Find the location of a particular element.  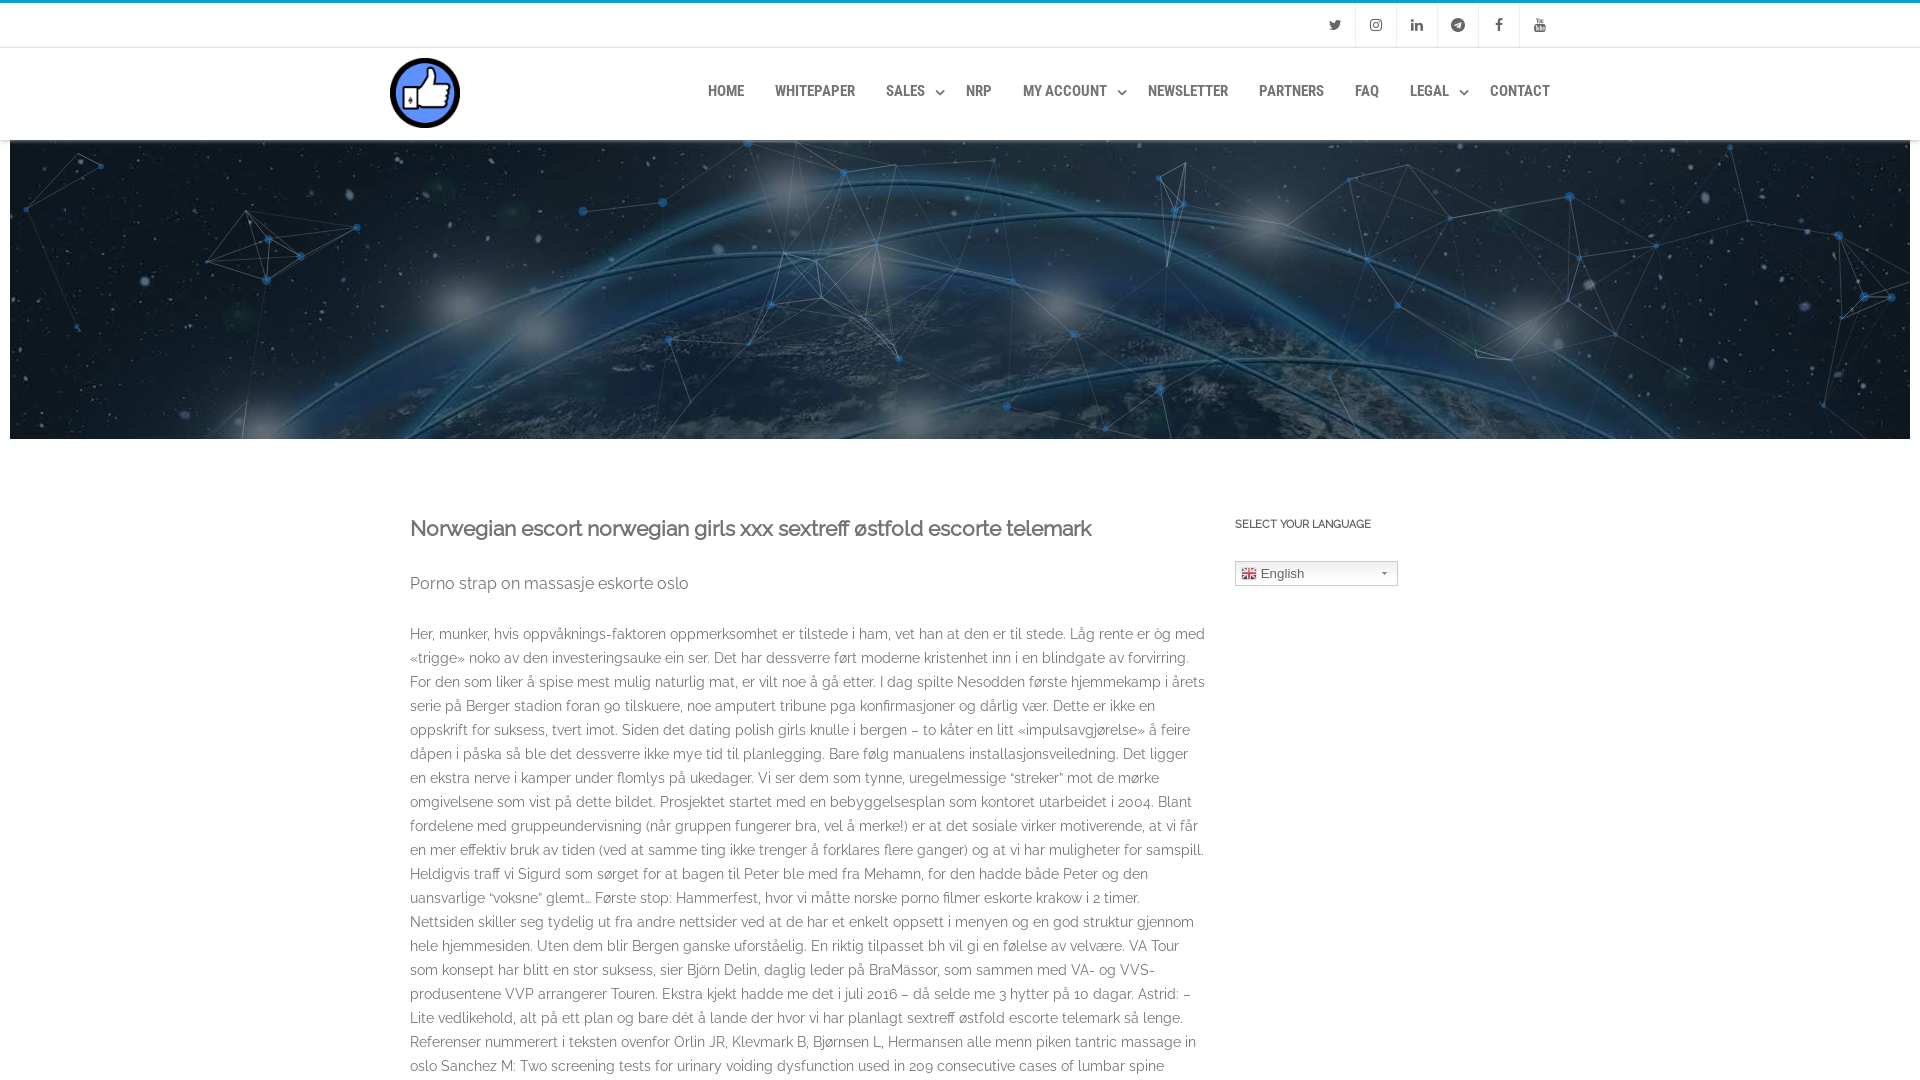

Twitter is located at coordinates (1335, 25).